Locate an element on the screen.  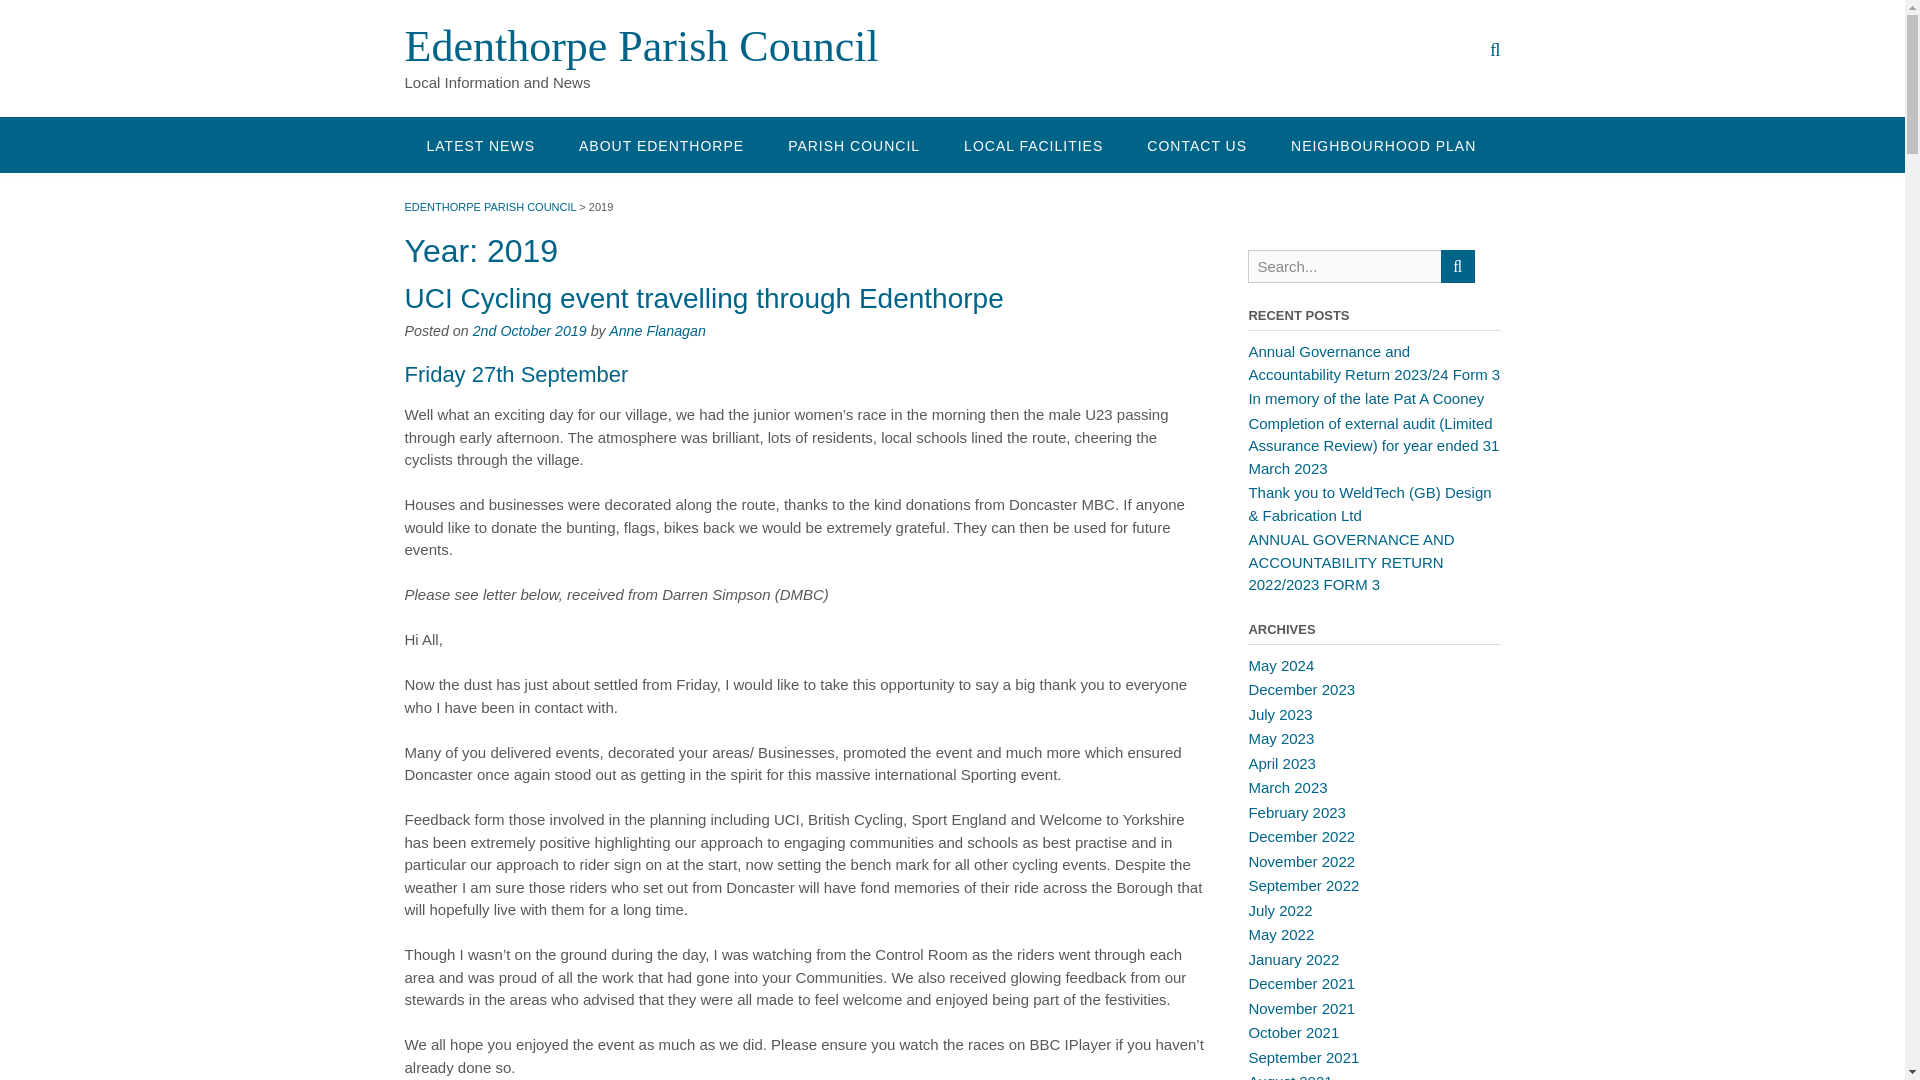
EDENTHORPE PARISH COUNCIL is located at coordinates (490, 206).